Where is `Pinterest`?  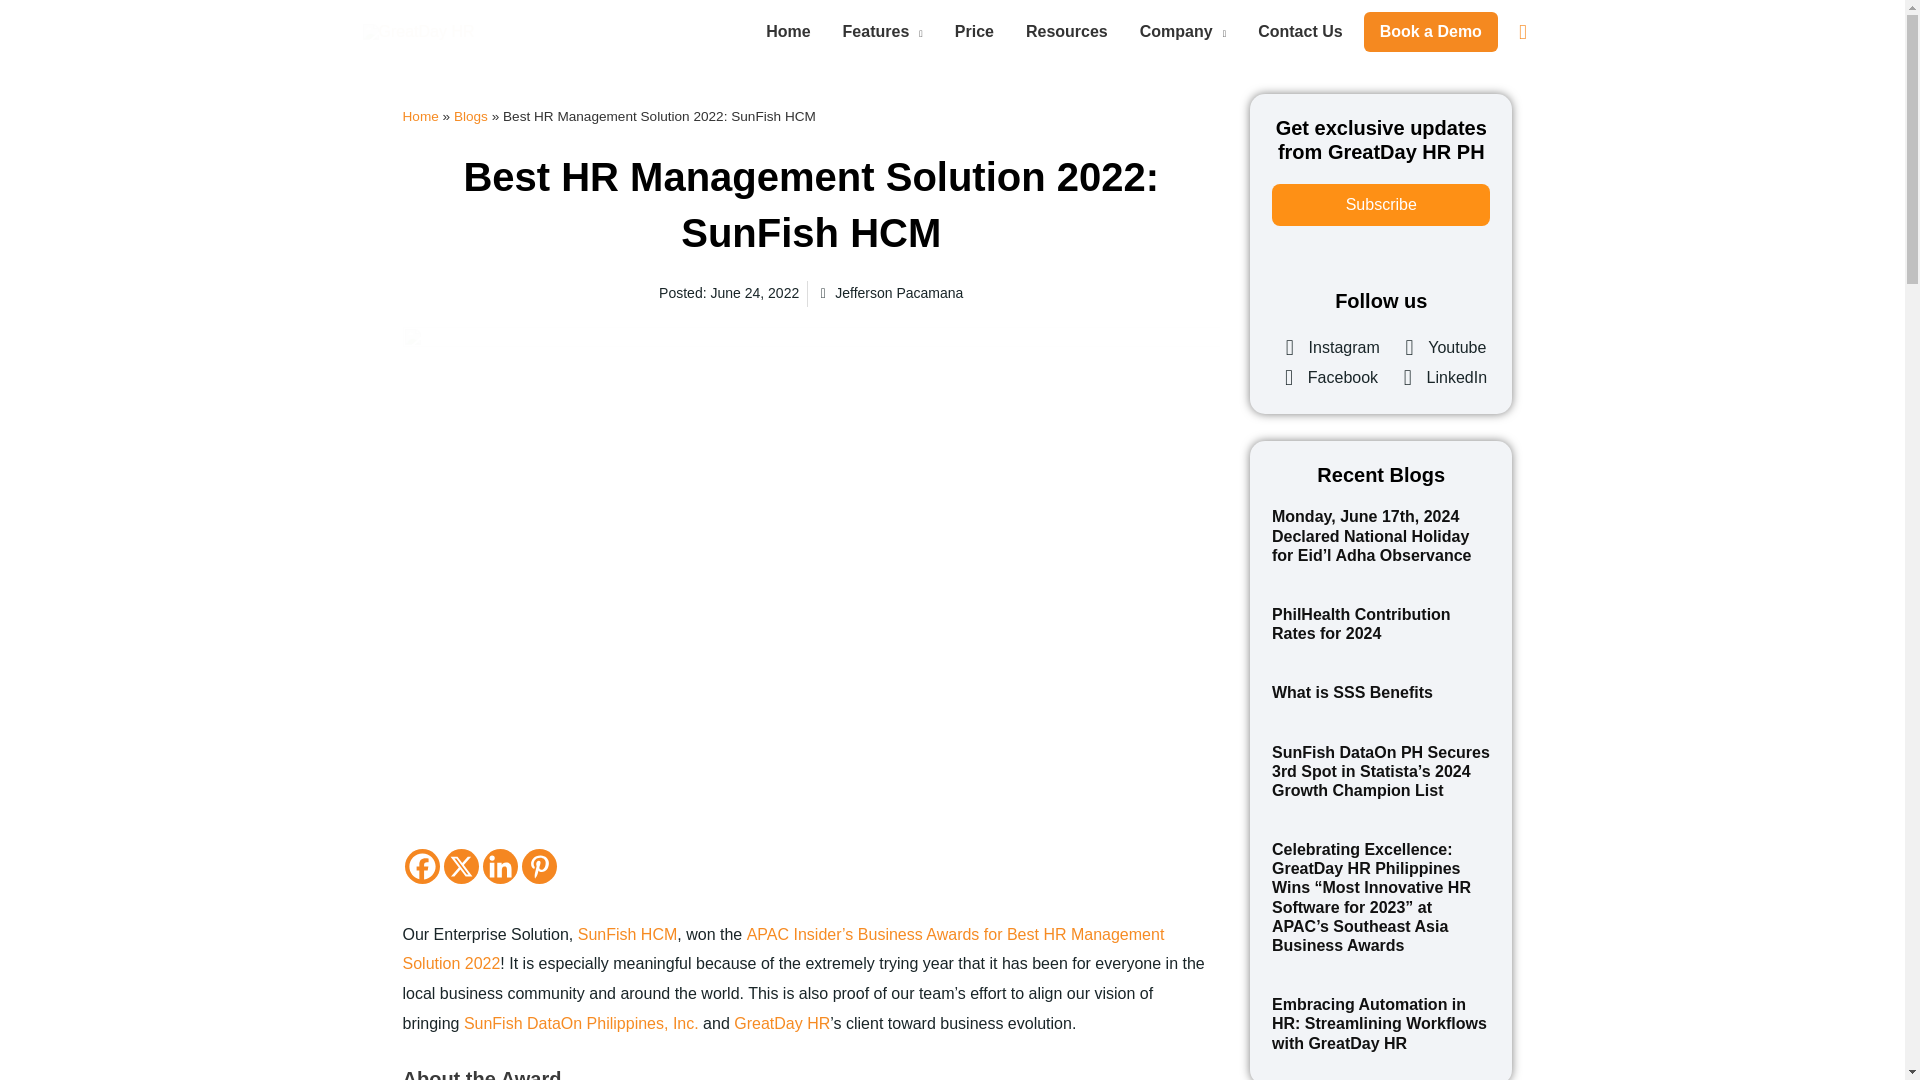 Pinterest is located at coordinates (539, 866).